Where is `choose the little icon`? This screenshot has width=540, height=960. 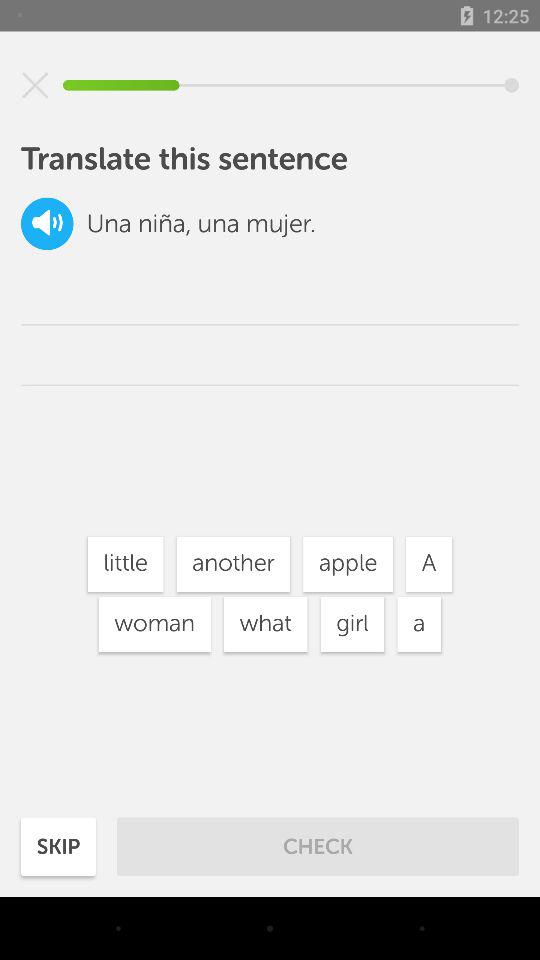 choose the little icon is located at coordinates (125, 564).